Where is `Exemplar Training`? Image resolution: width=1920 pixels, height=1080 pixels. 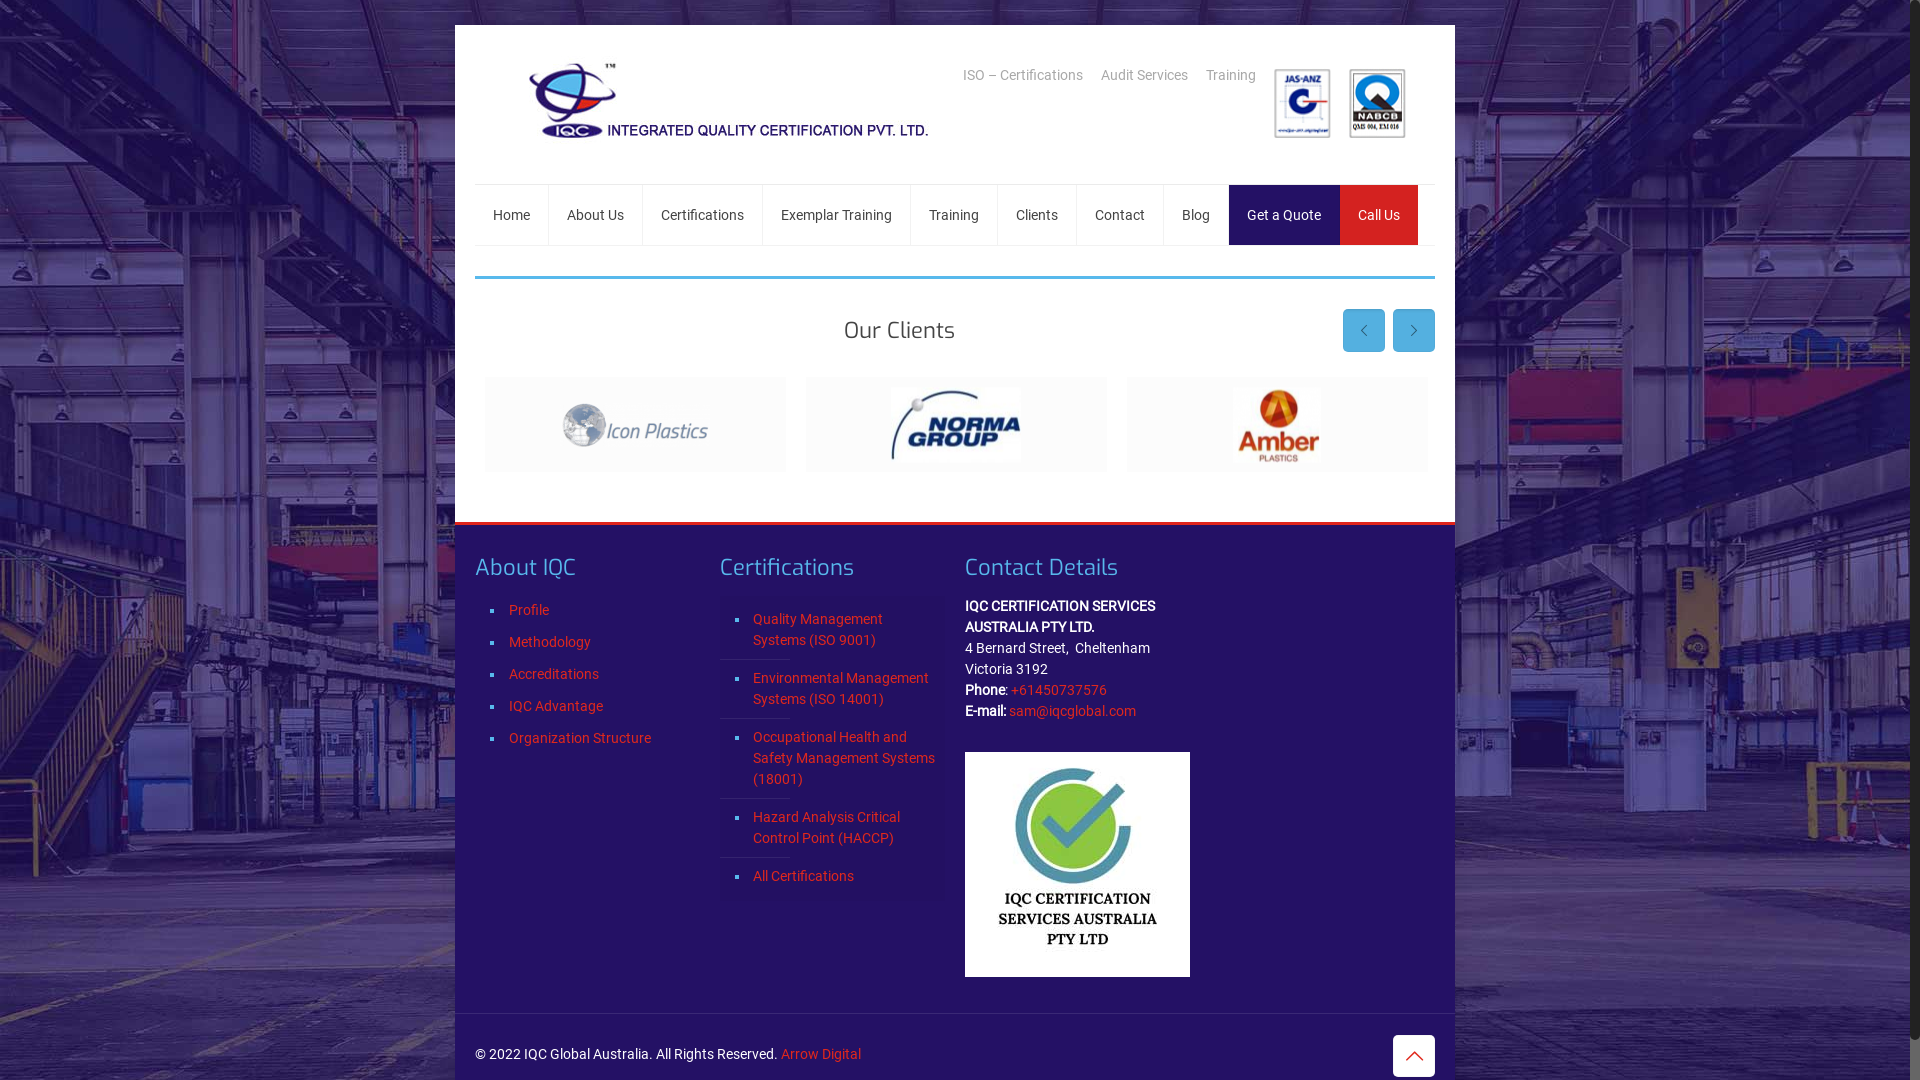
Exemplar Training is located at coordinates (837, 215).